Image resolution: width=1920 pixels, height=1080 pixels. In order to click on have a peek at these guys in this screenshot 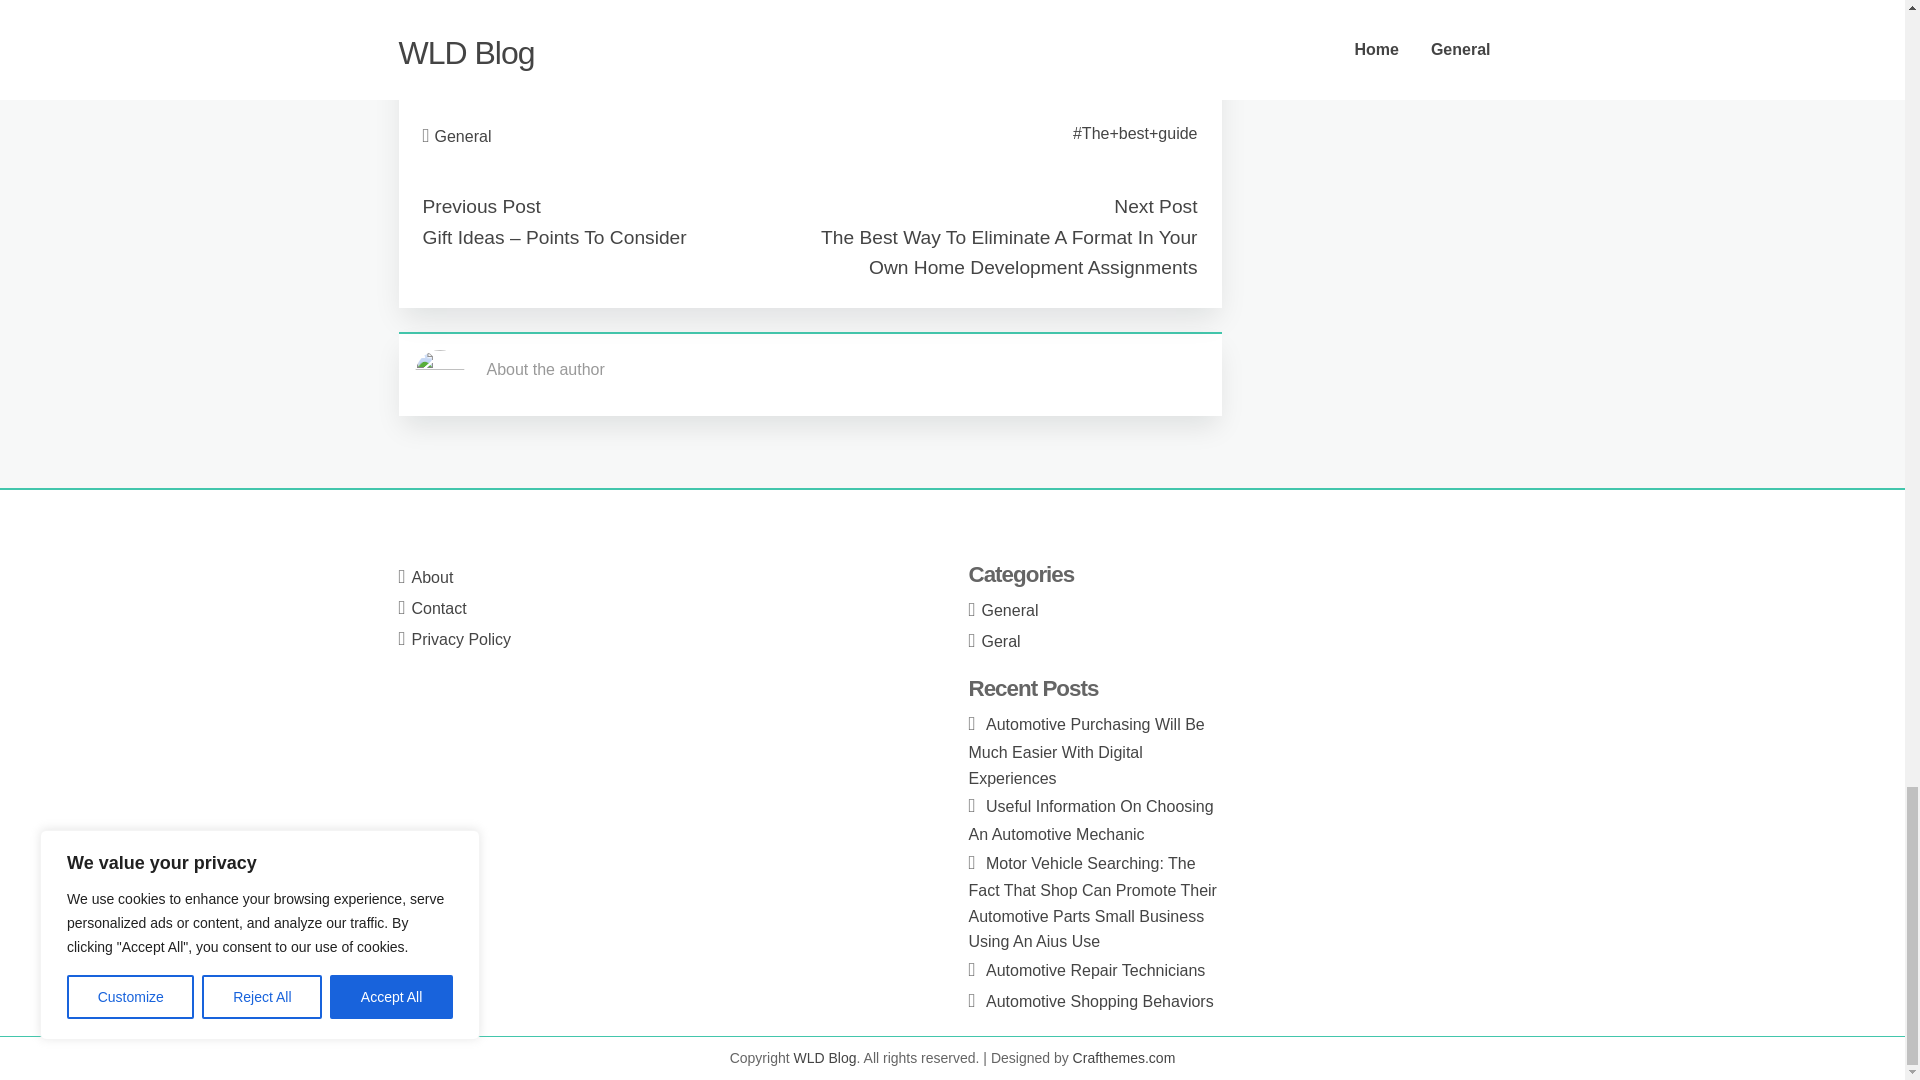, I will do `click(515, 67)`.